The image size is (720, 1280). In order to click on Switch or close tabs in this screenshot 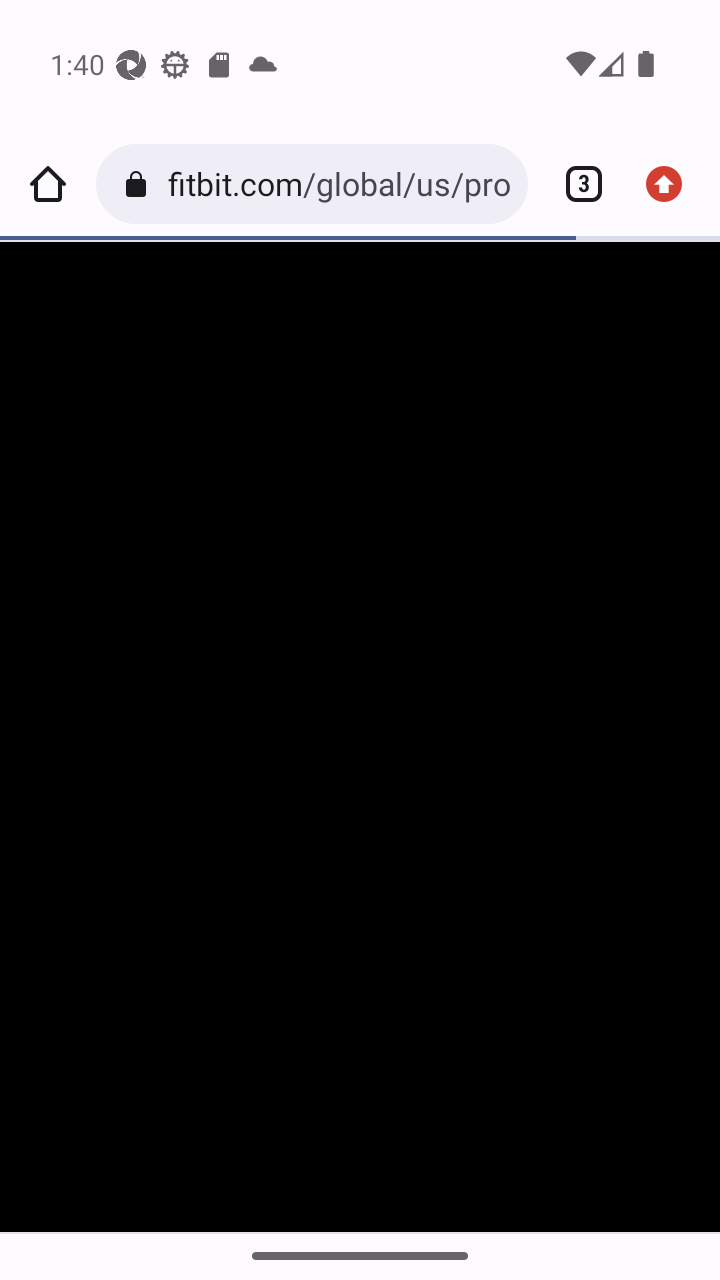, I will do `click(576, 184)`.